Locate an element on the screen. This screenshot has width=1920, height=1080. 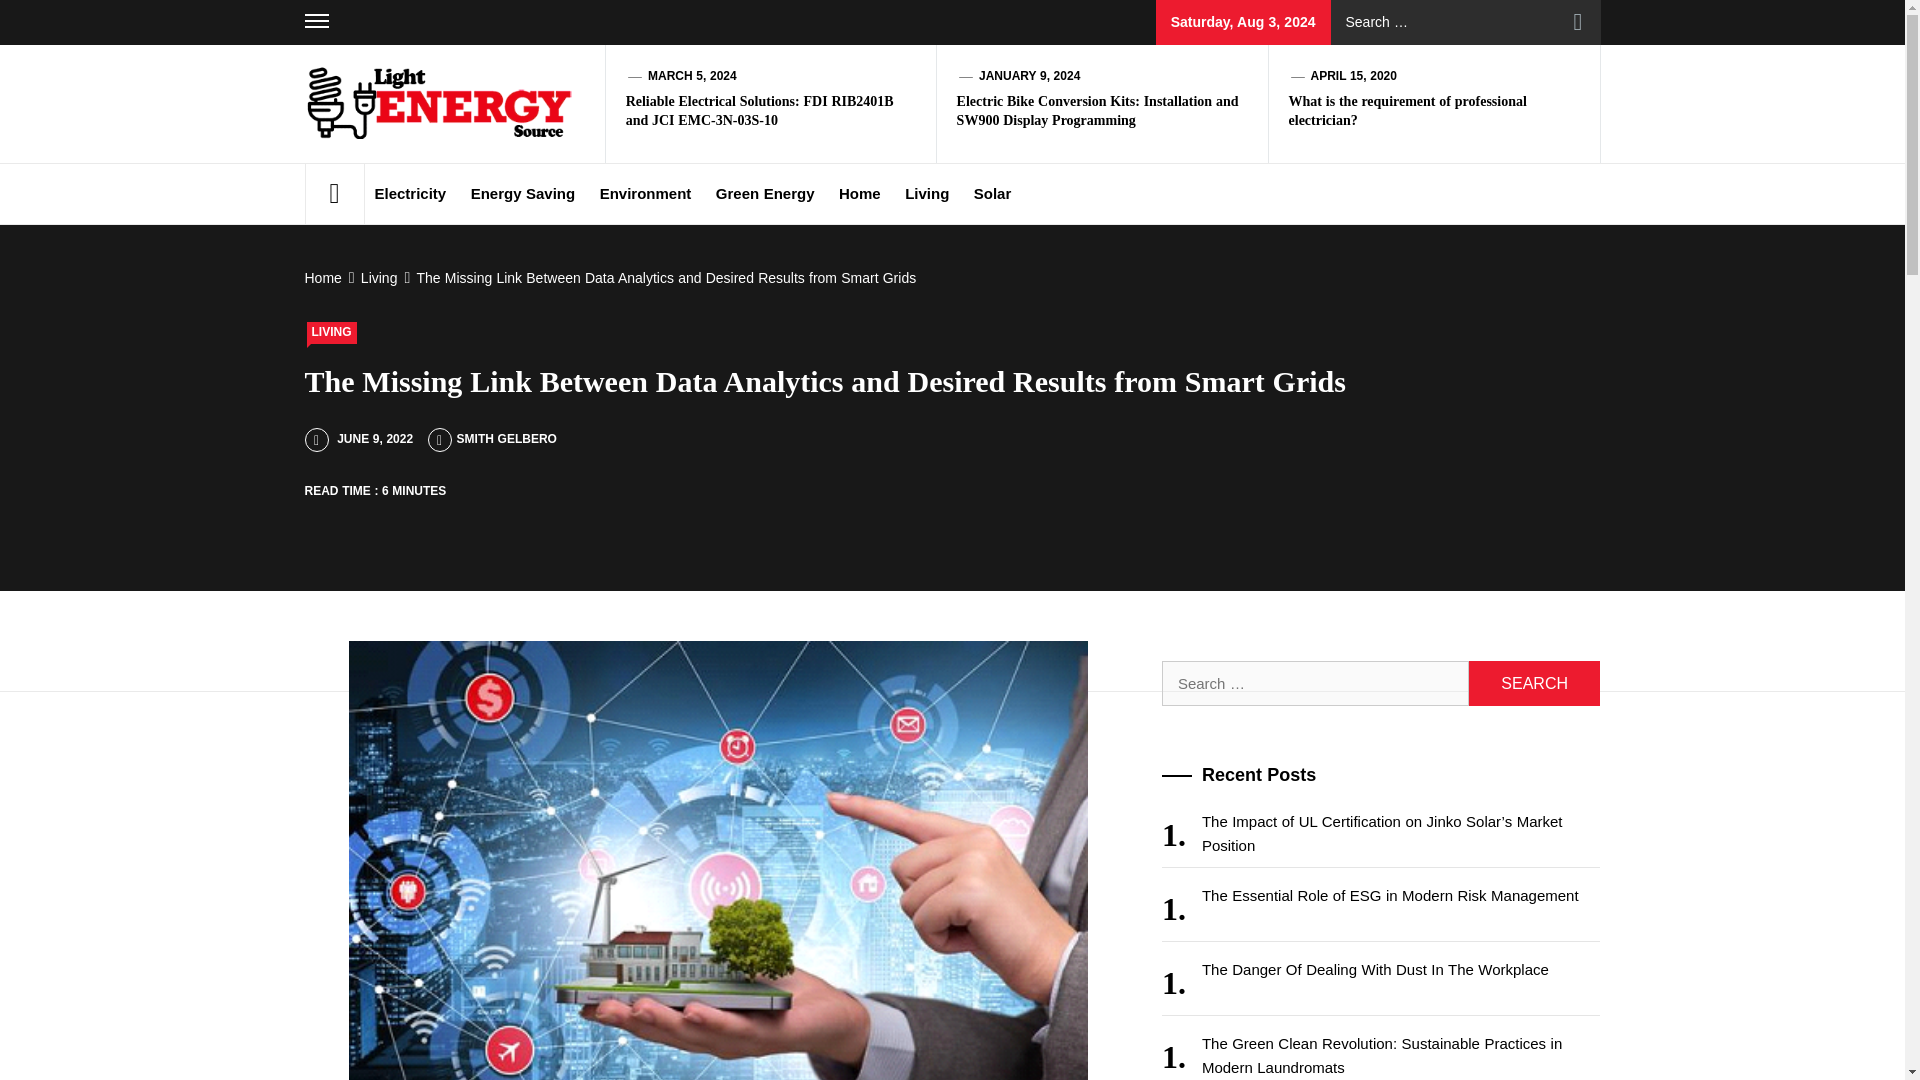
JANUARY 9, 2024 is located at coordinates (1029, 76).